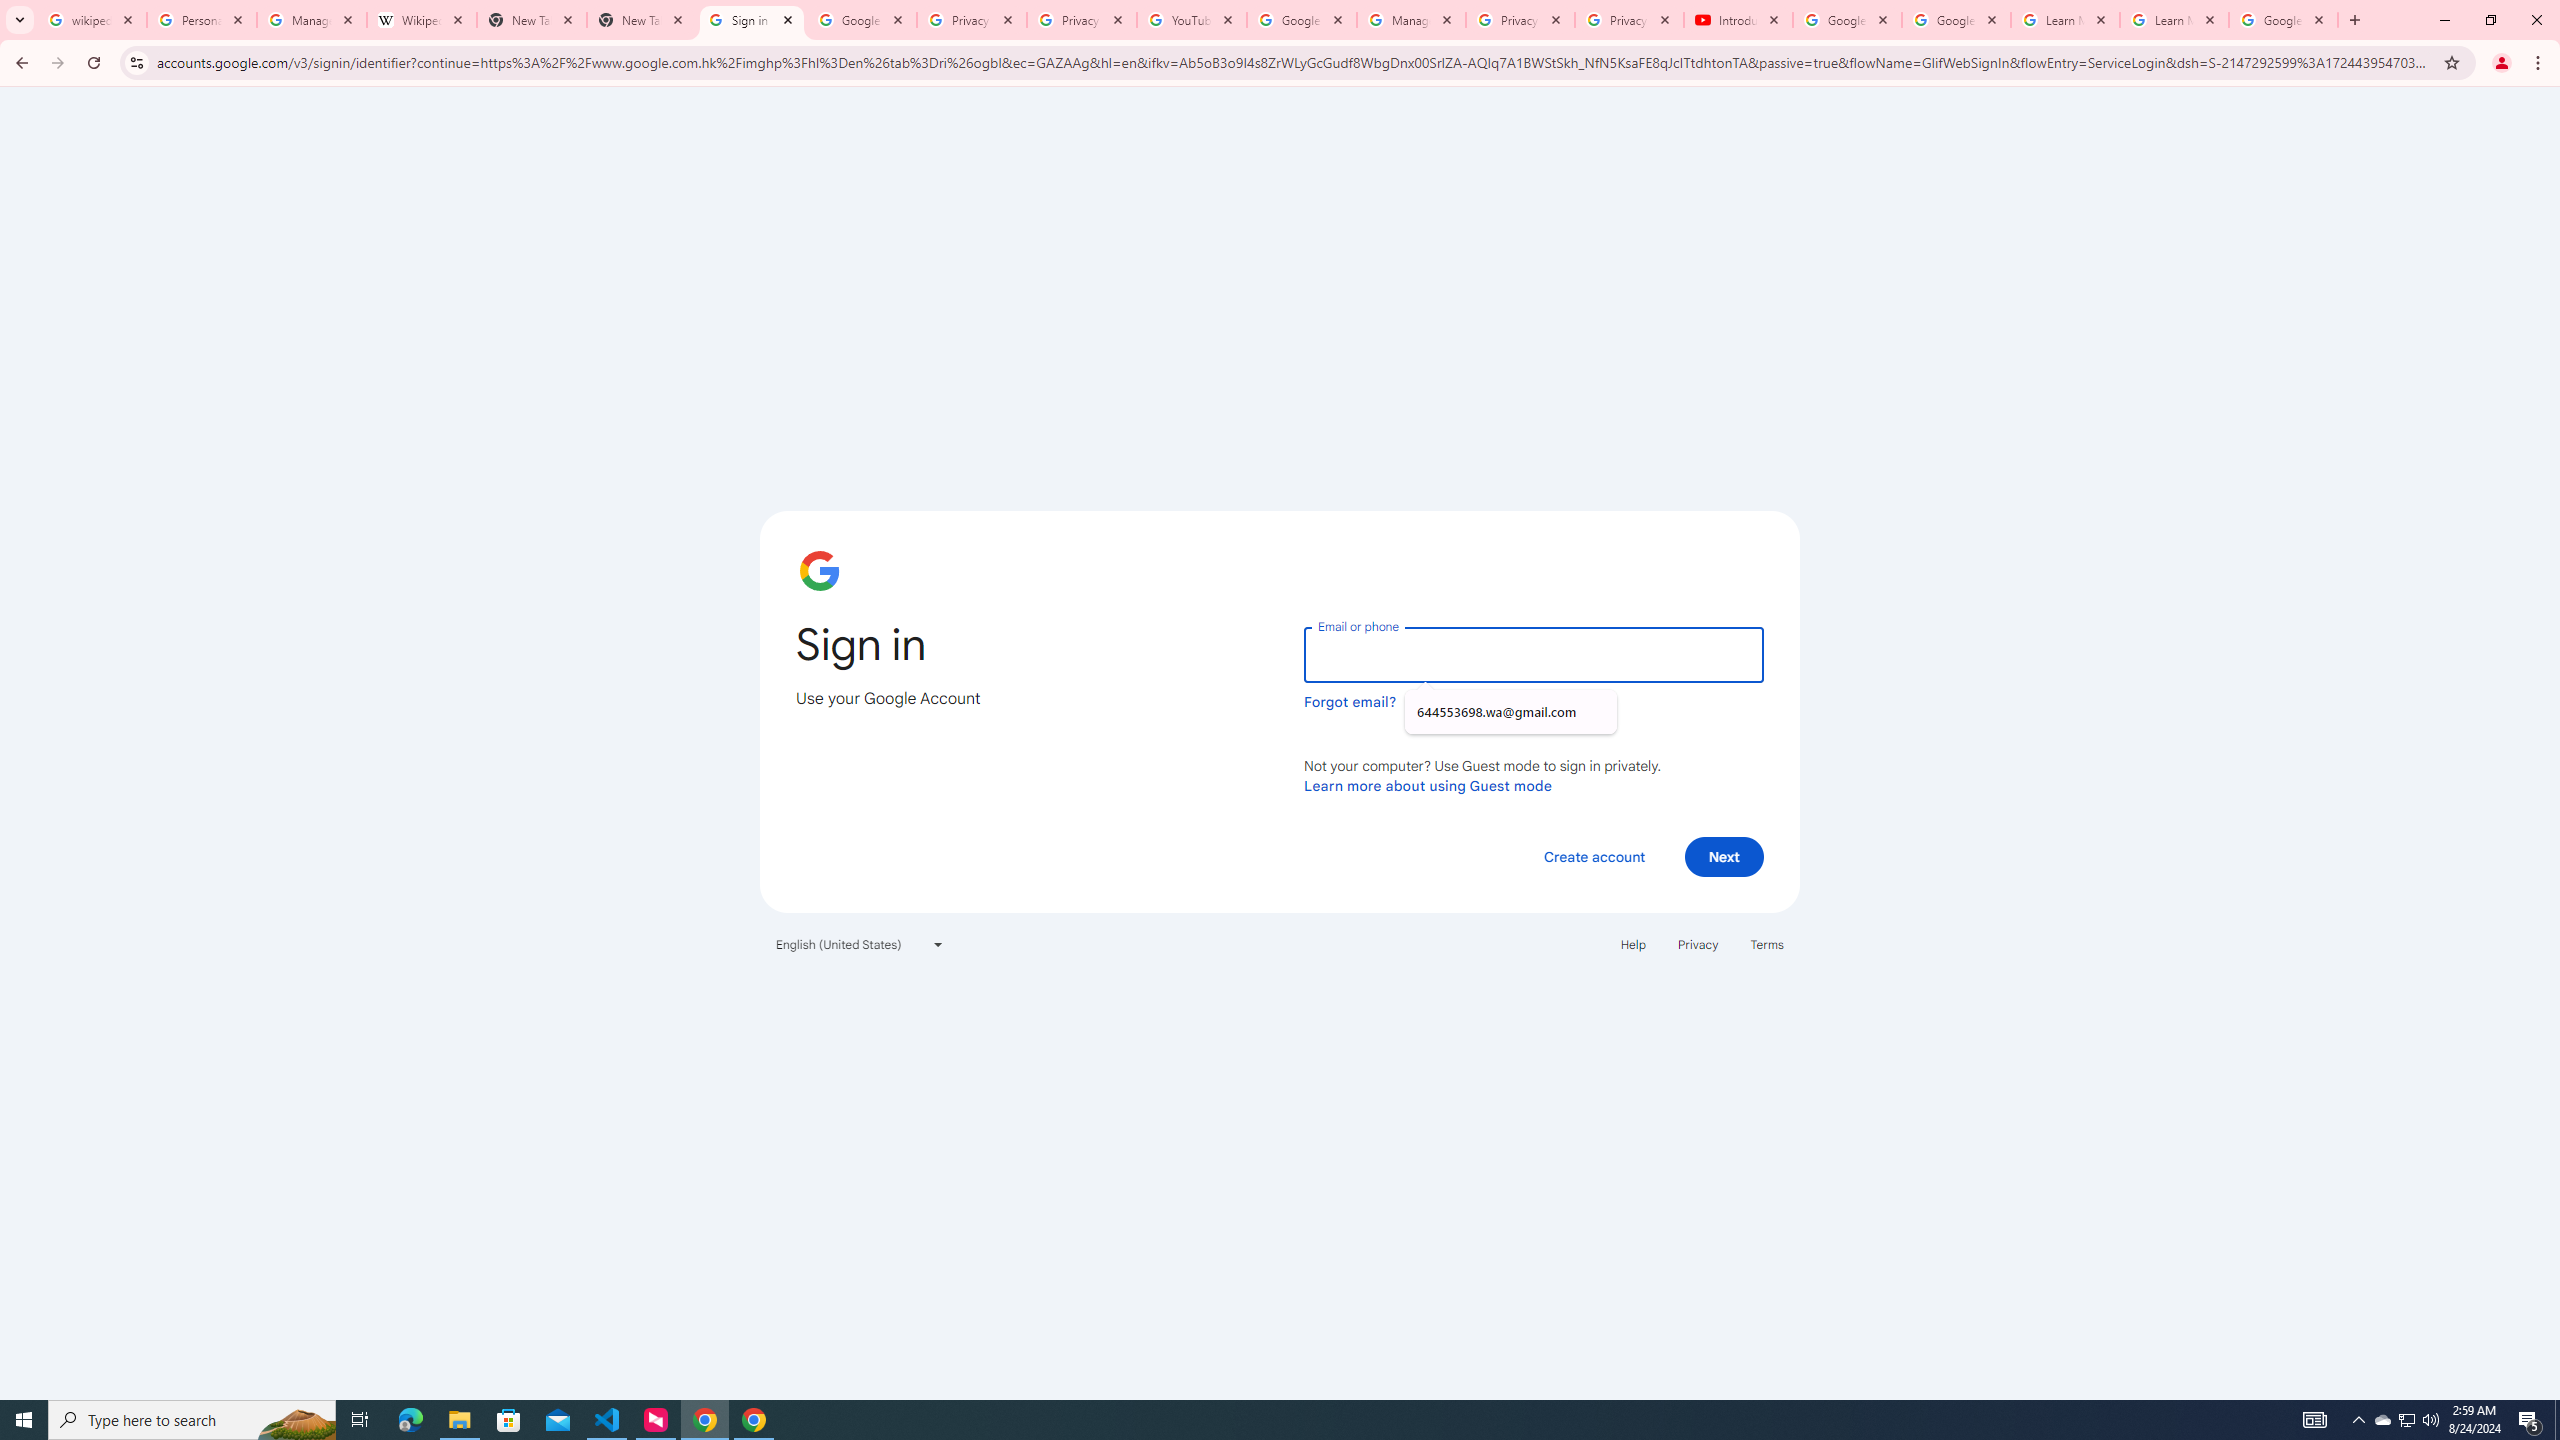 Image resolution: width=2560 pixels, height=1440 pixels. I want to click on English (United States), so click(860, 944).